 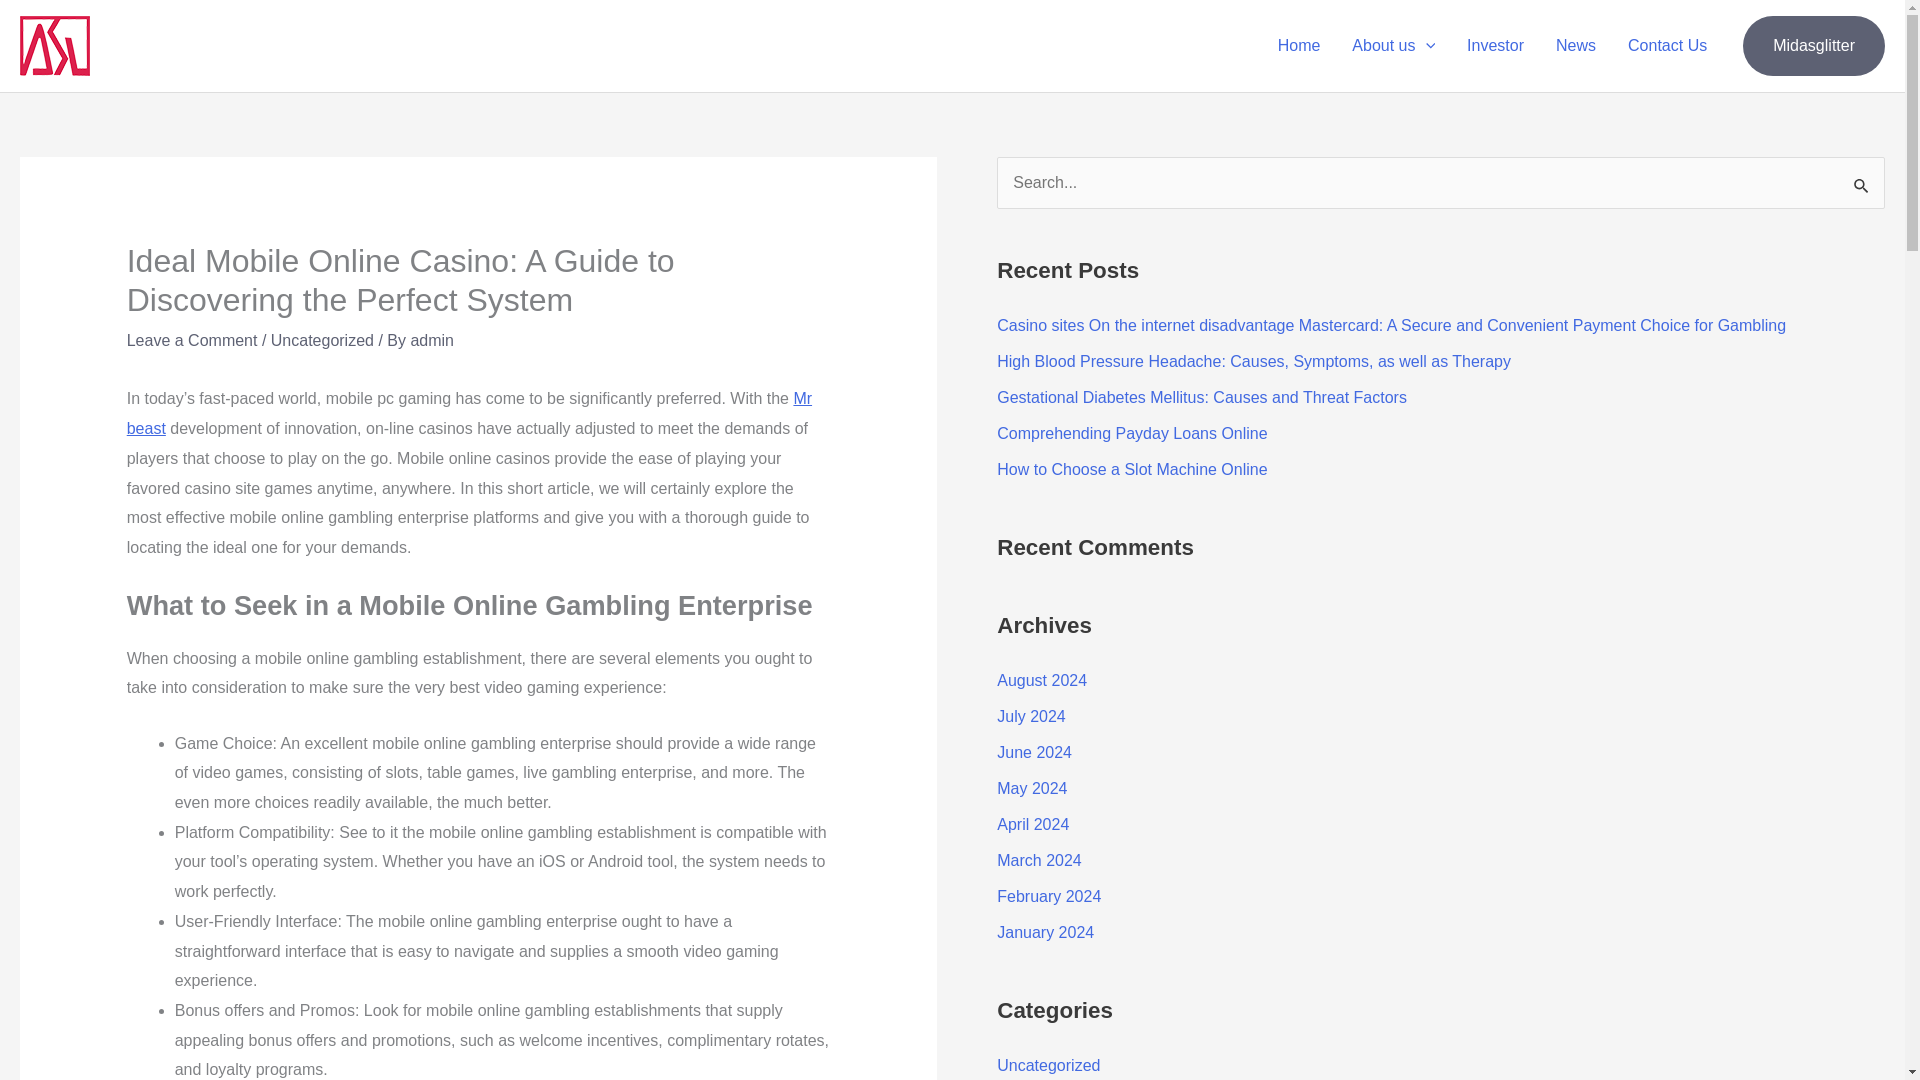 I want to click on About us, so click(x=1394, y=46).